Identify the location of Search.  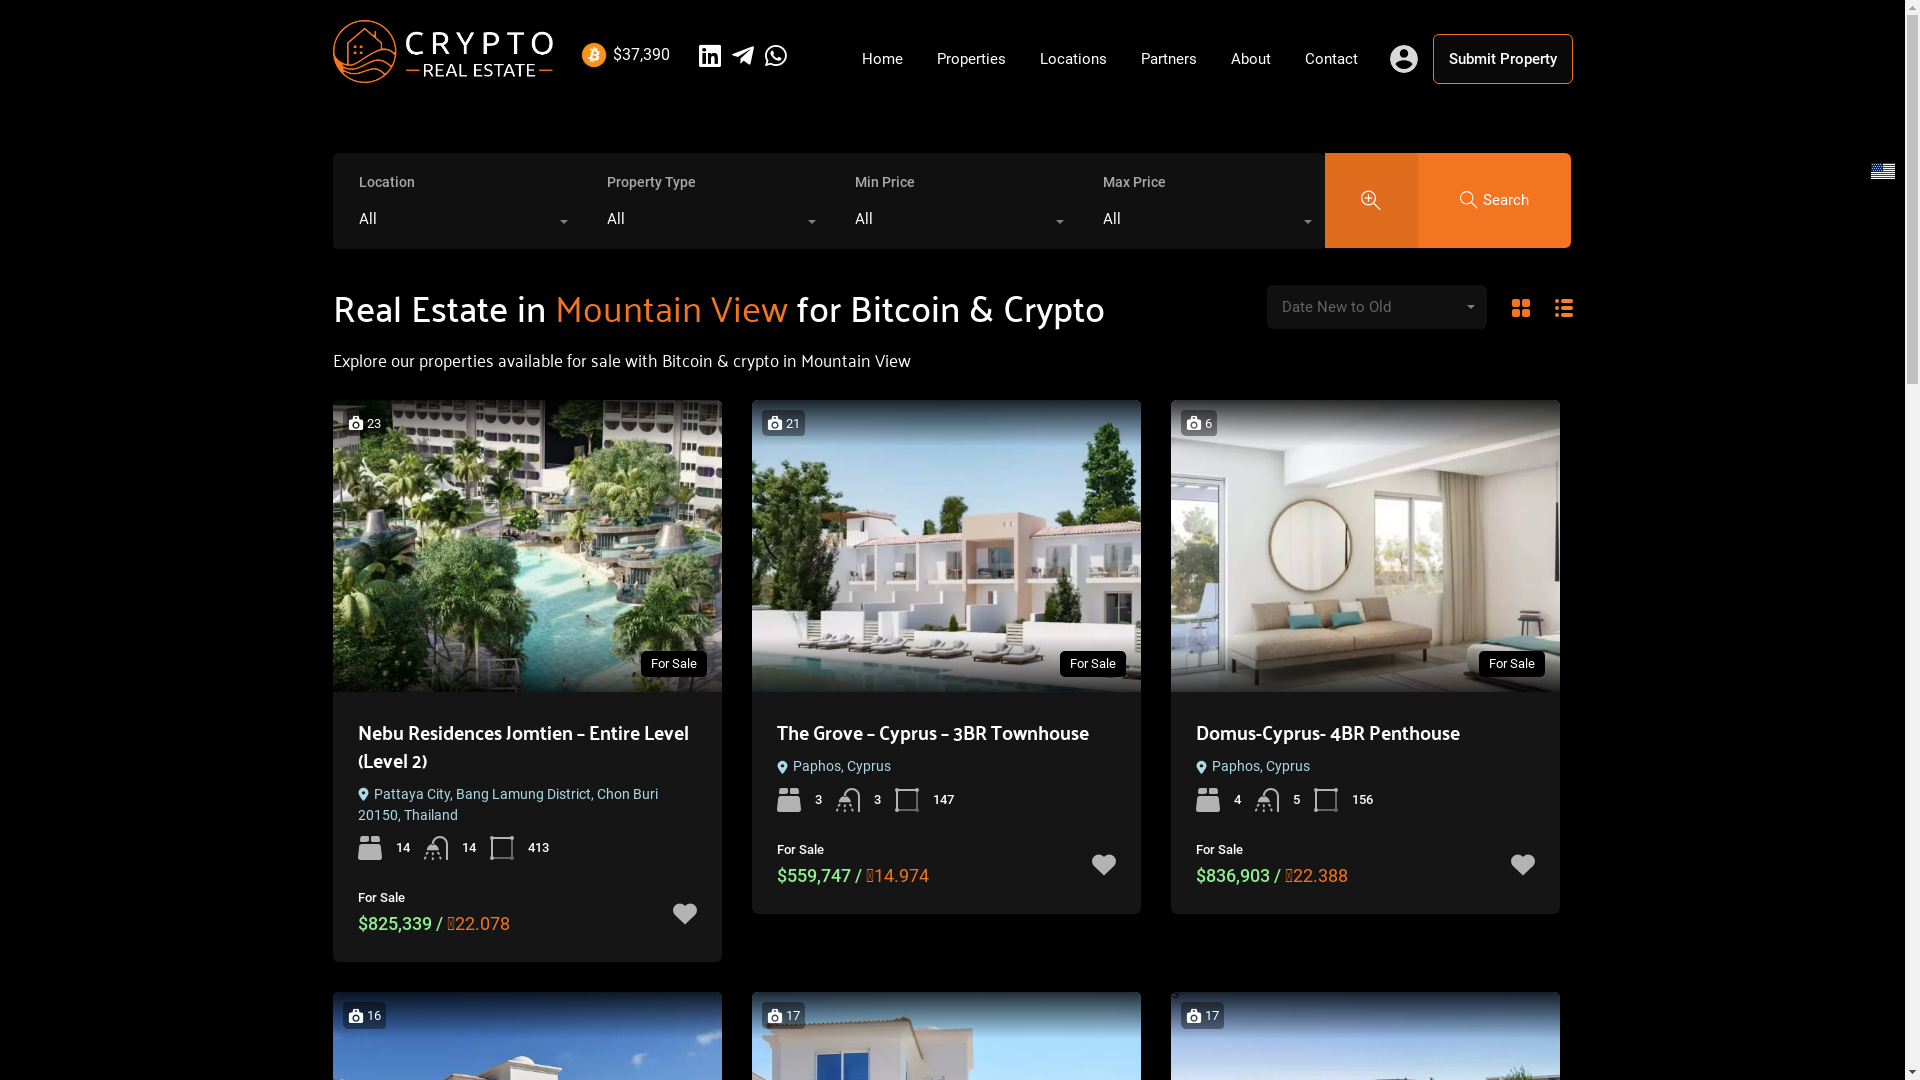
(1495, 200).